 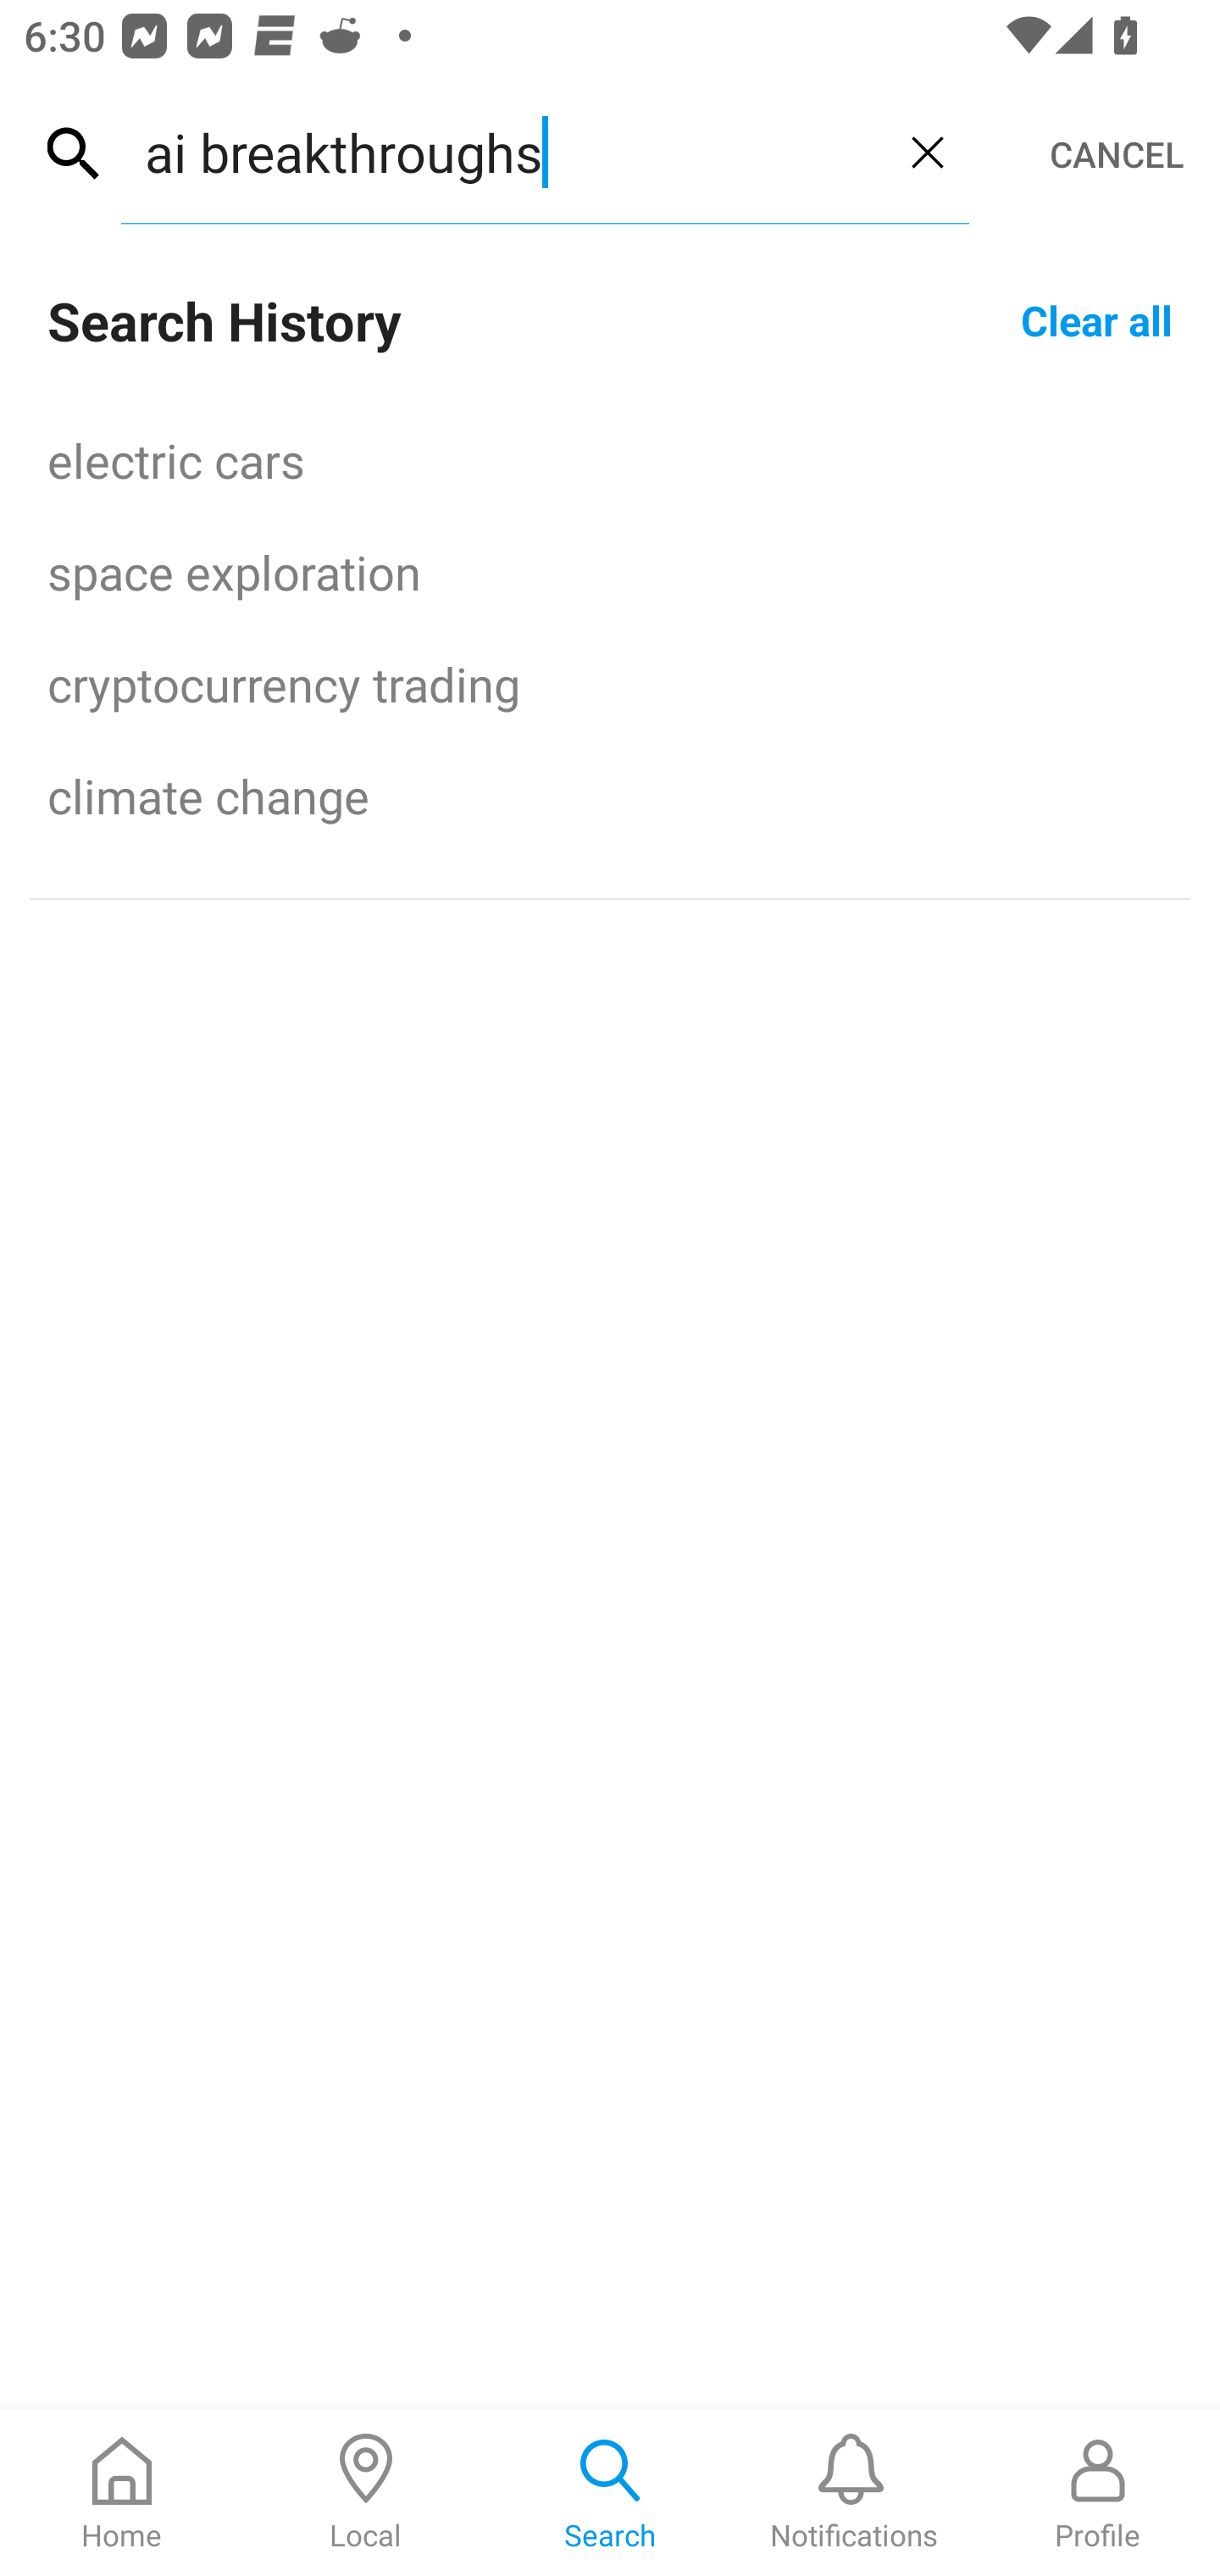 I want to click on Local, so click(x=366, y=2493).